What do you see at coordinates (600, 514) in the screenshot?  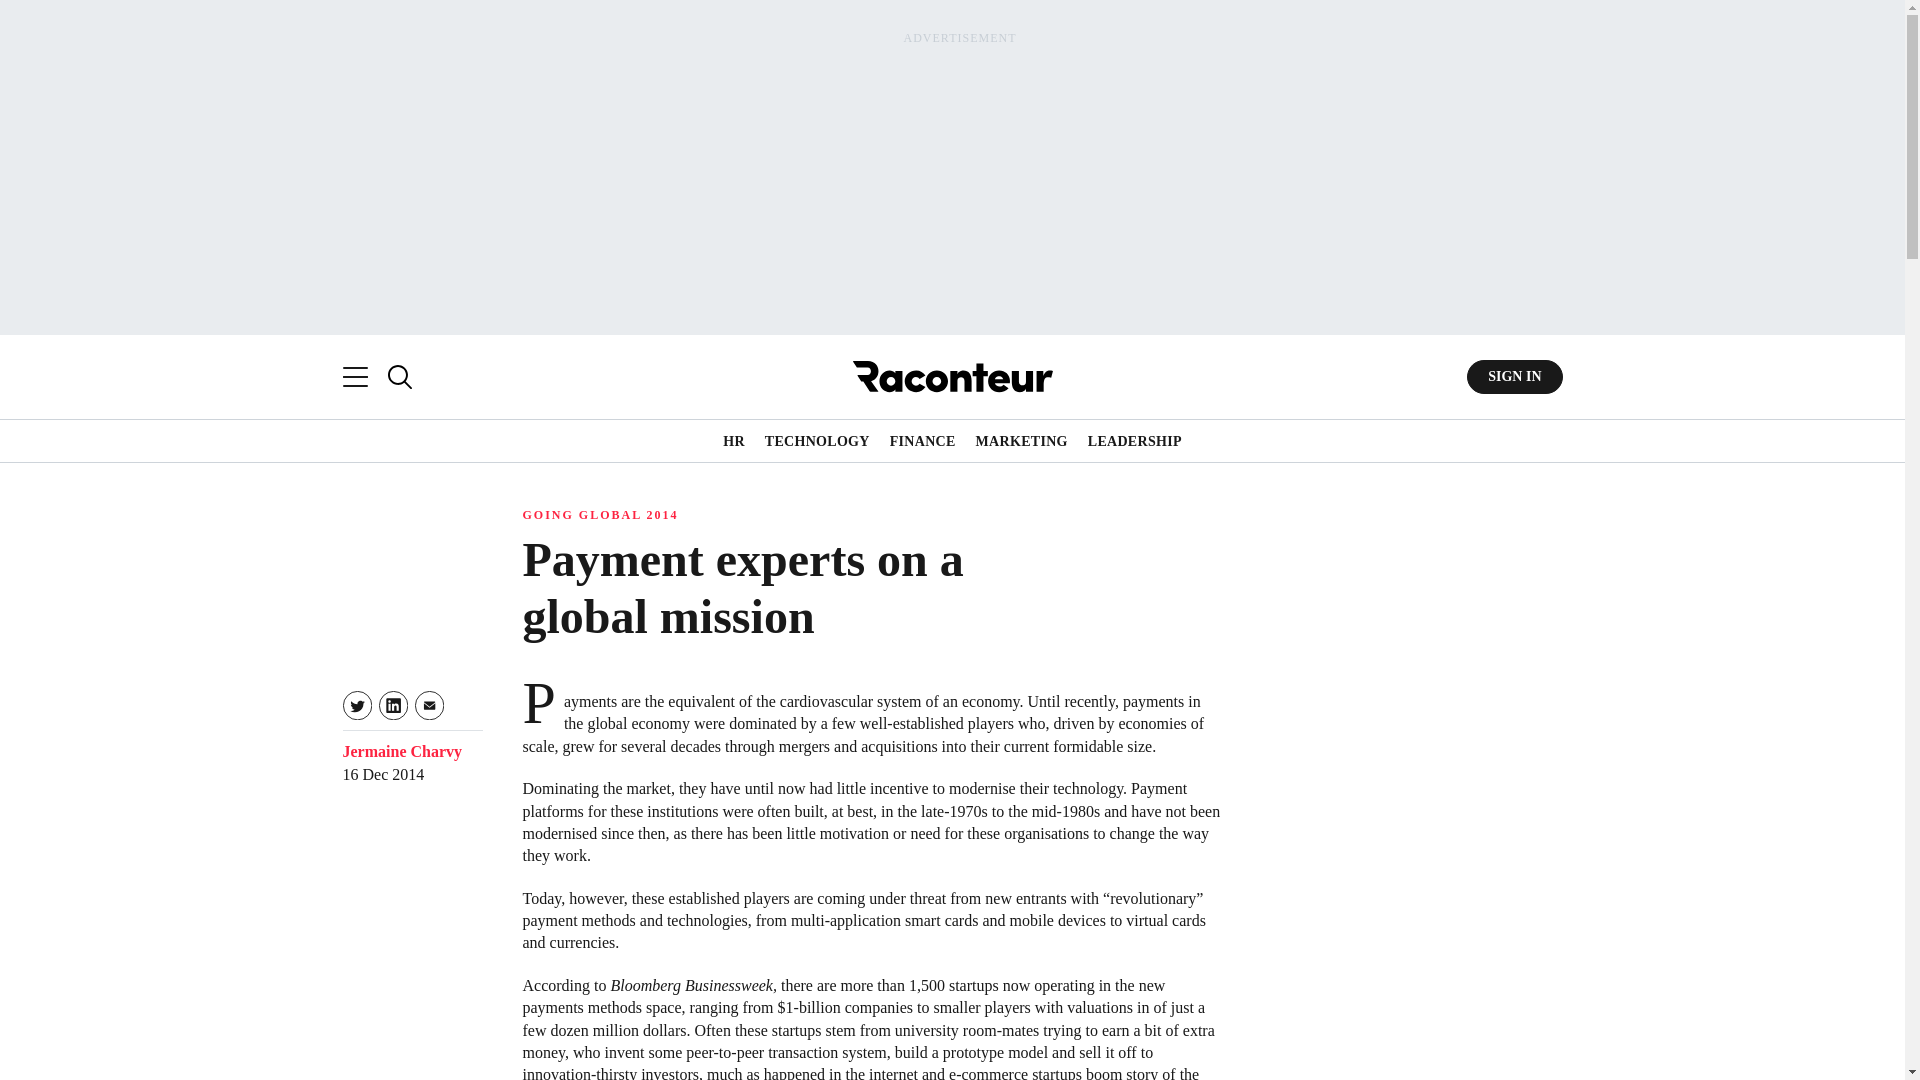 I see `GOING GLOBAL 2014` at bounding box center [600, 514].